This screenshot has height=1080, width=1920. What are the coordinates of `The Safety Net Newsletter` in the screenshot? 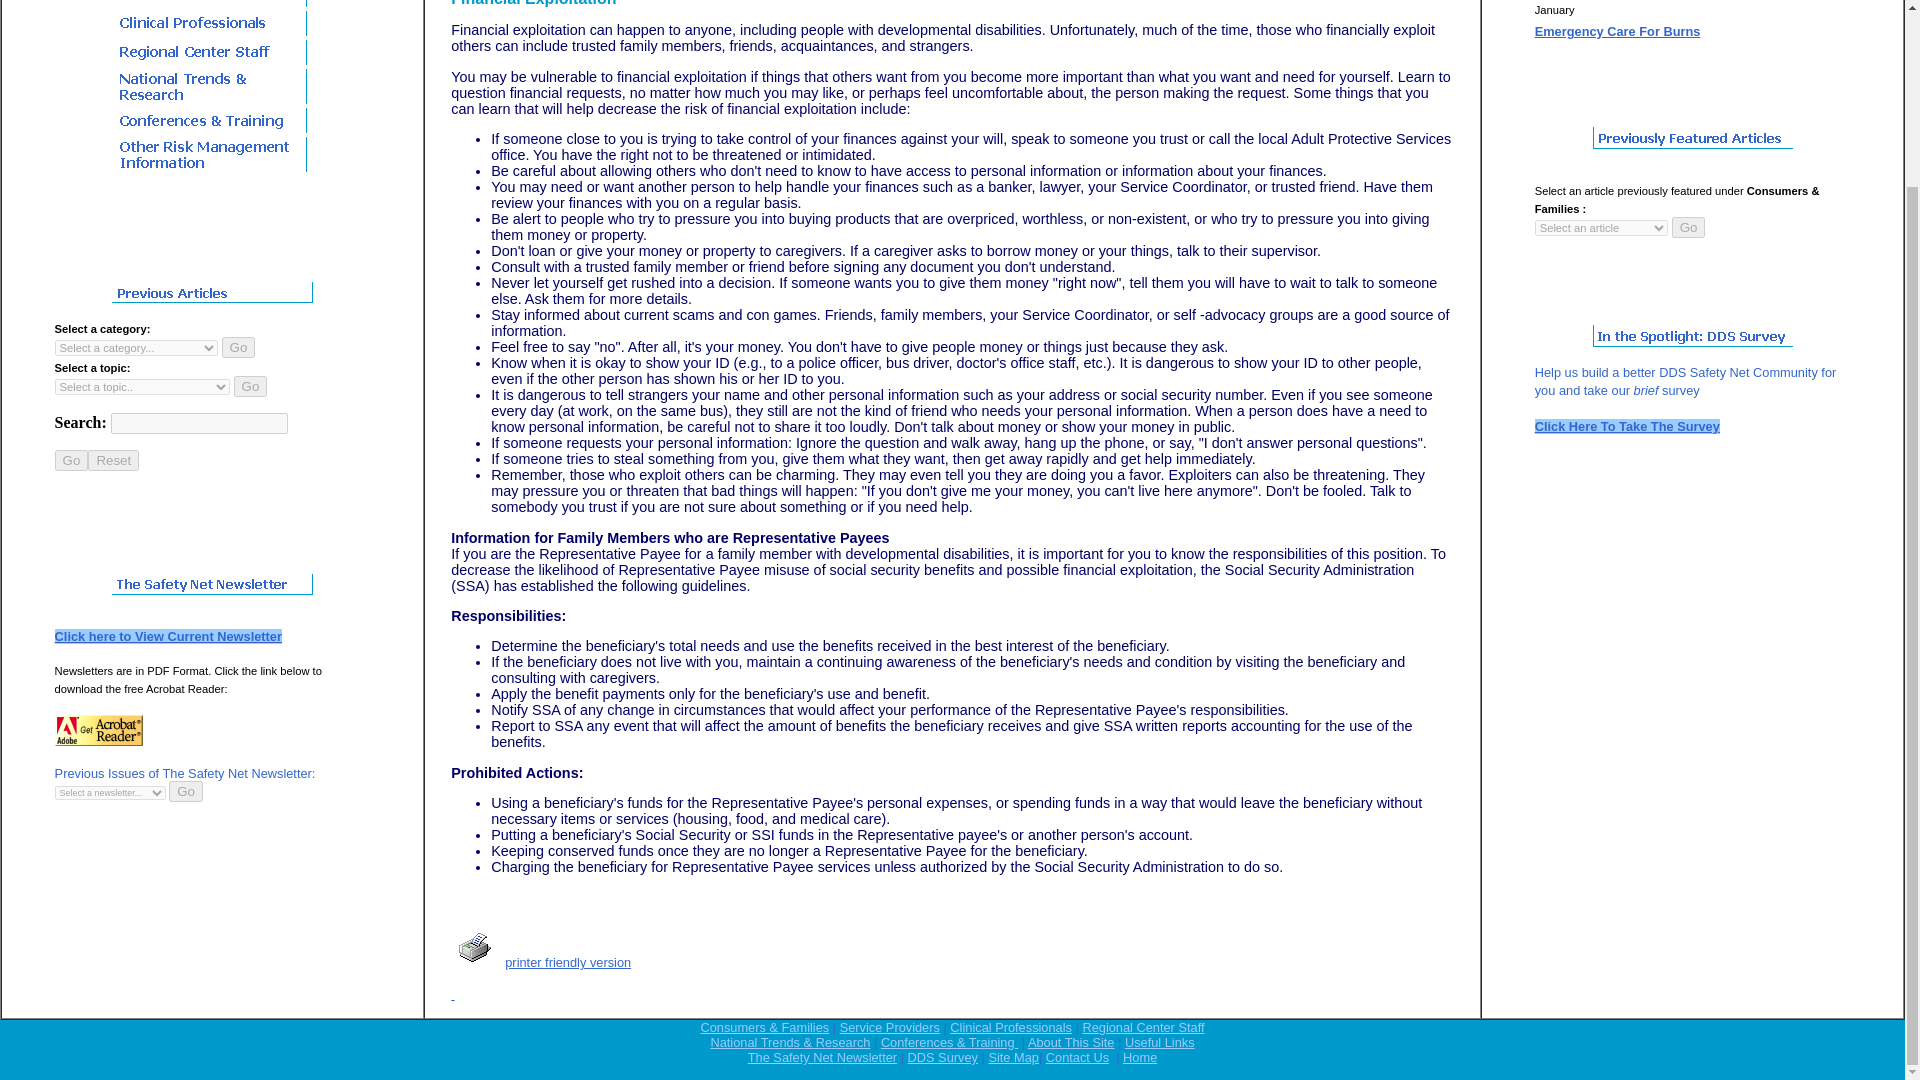 It's located at (822, 1056).